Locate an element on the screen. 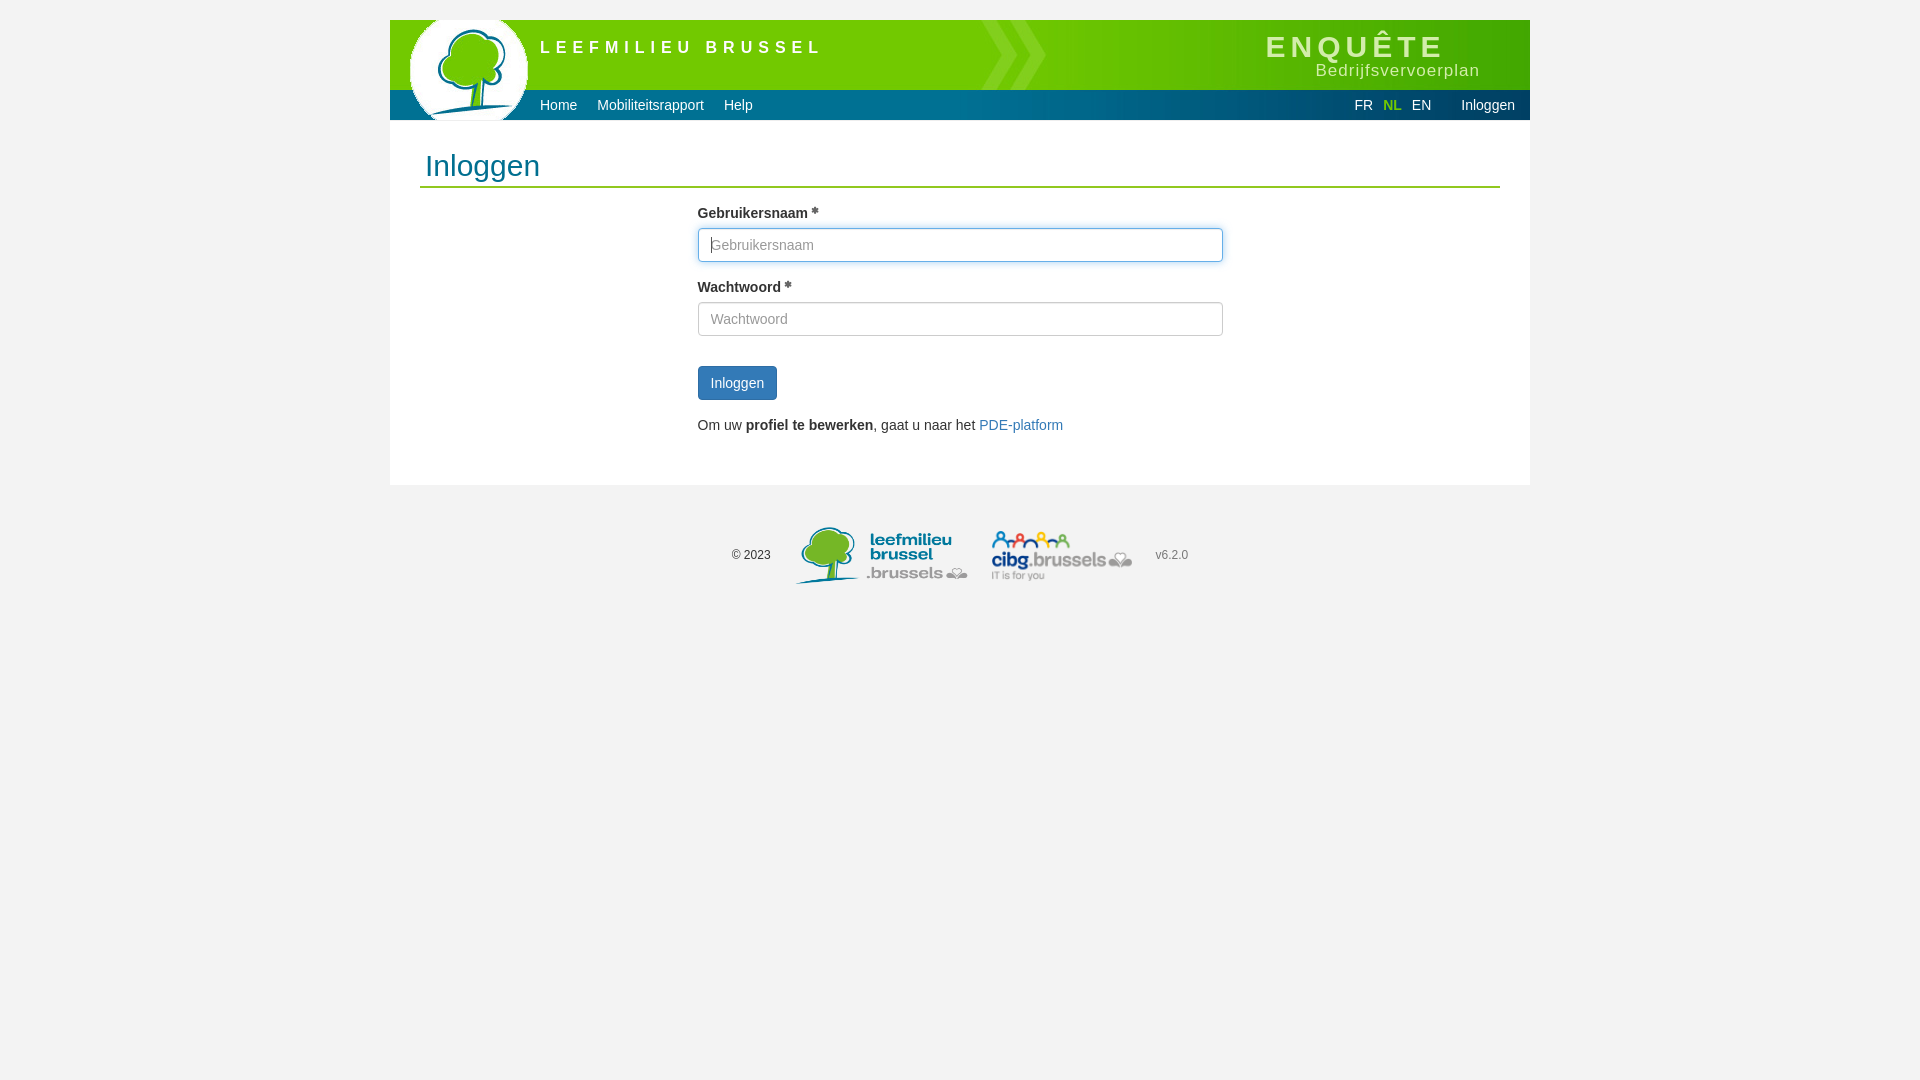 This screenshot has height=1080, width=1920. NL is located at coordinates (1392, 105).